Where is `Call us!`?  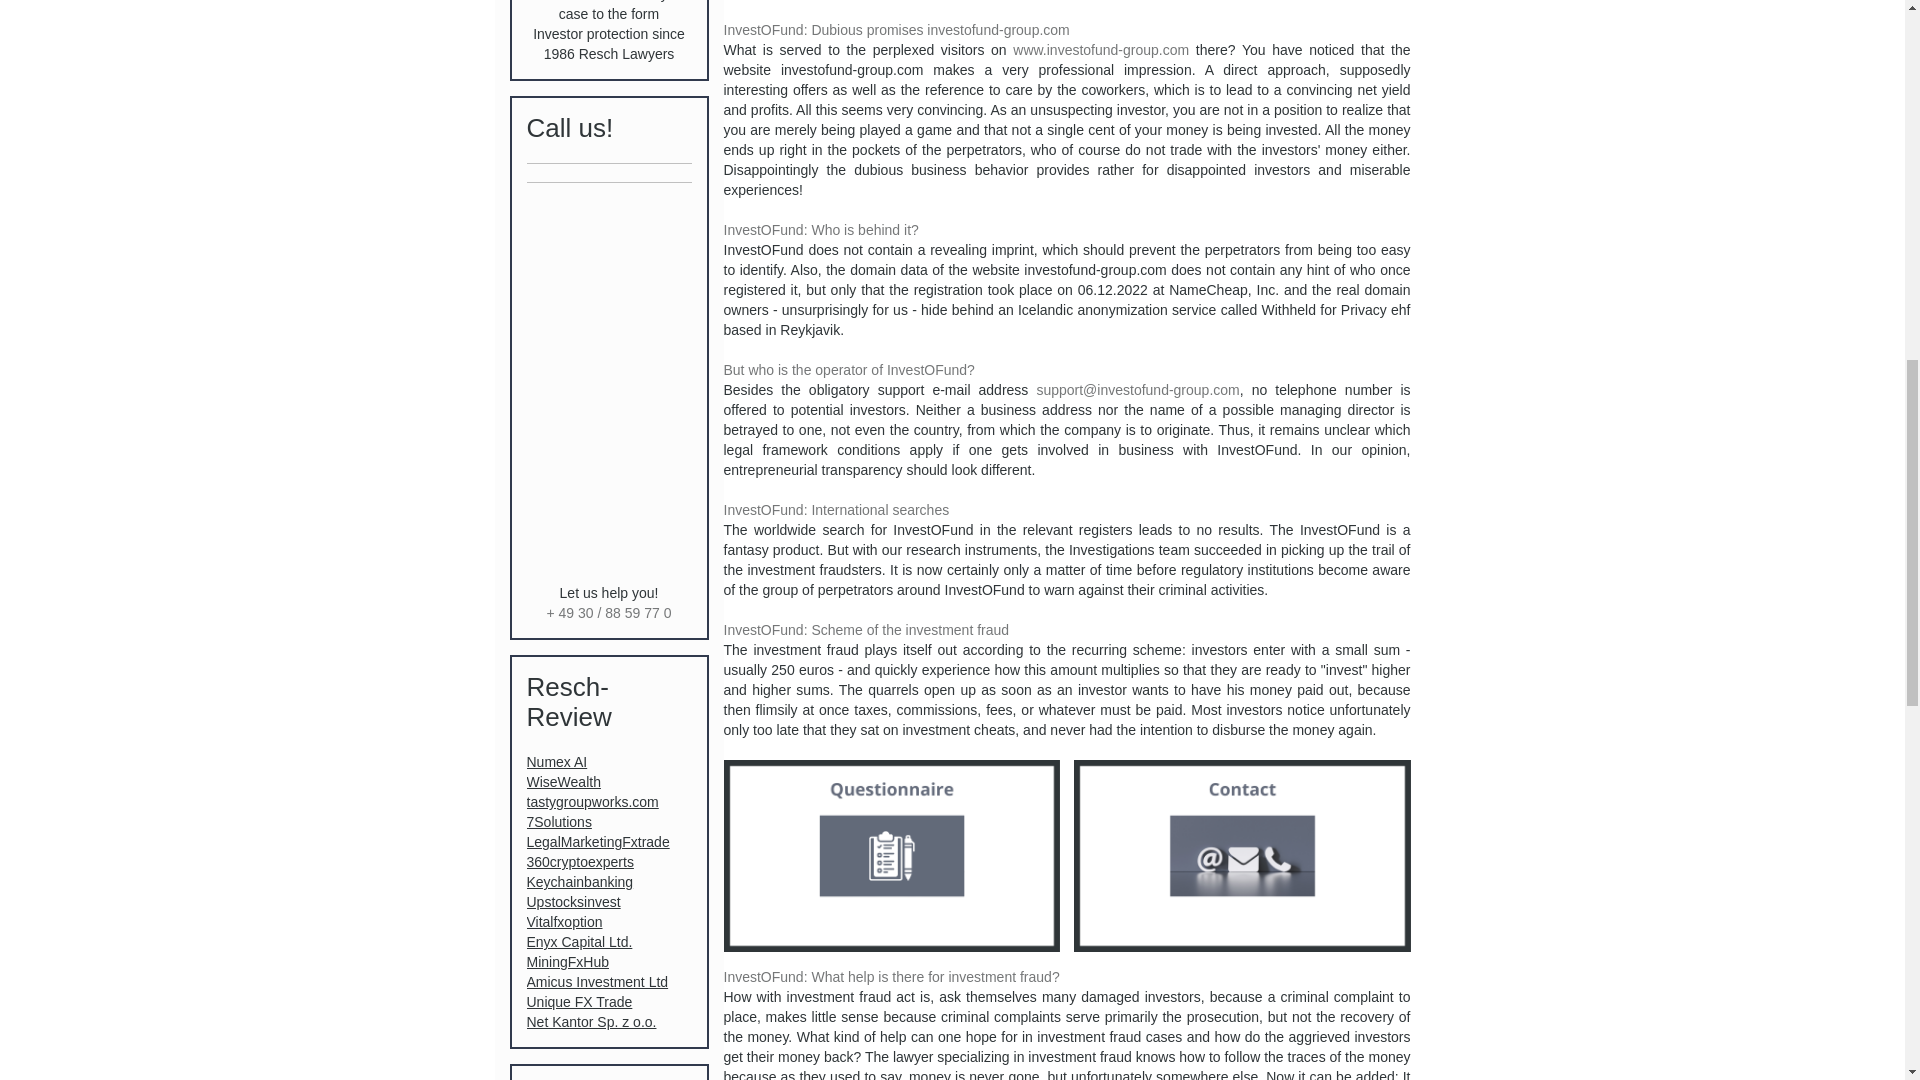 Call us! is located at coordinates (569, 128).